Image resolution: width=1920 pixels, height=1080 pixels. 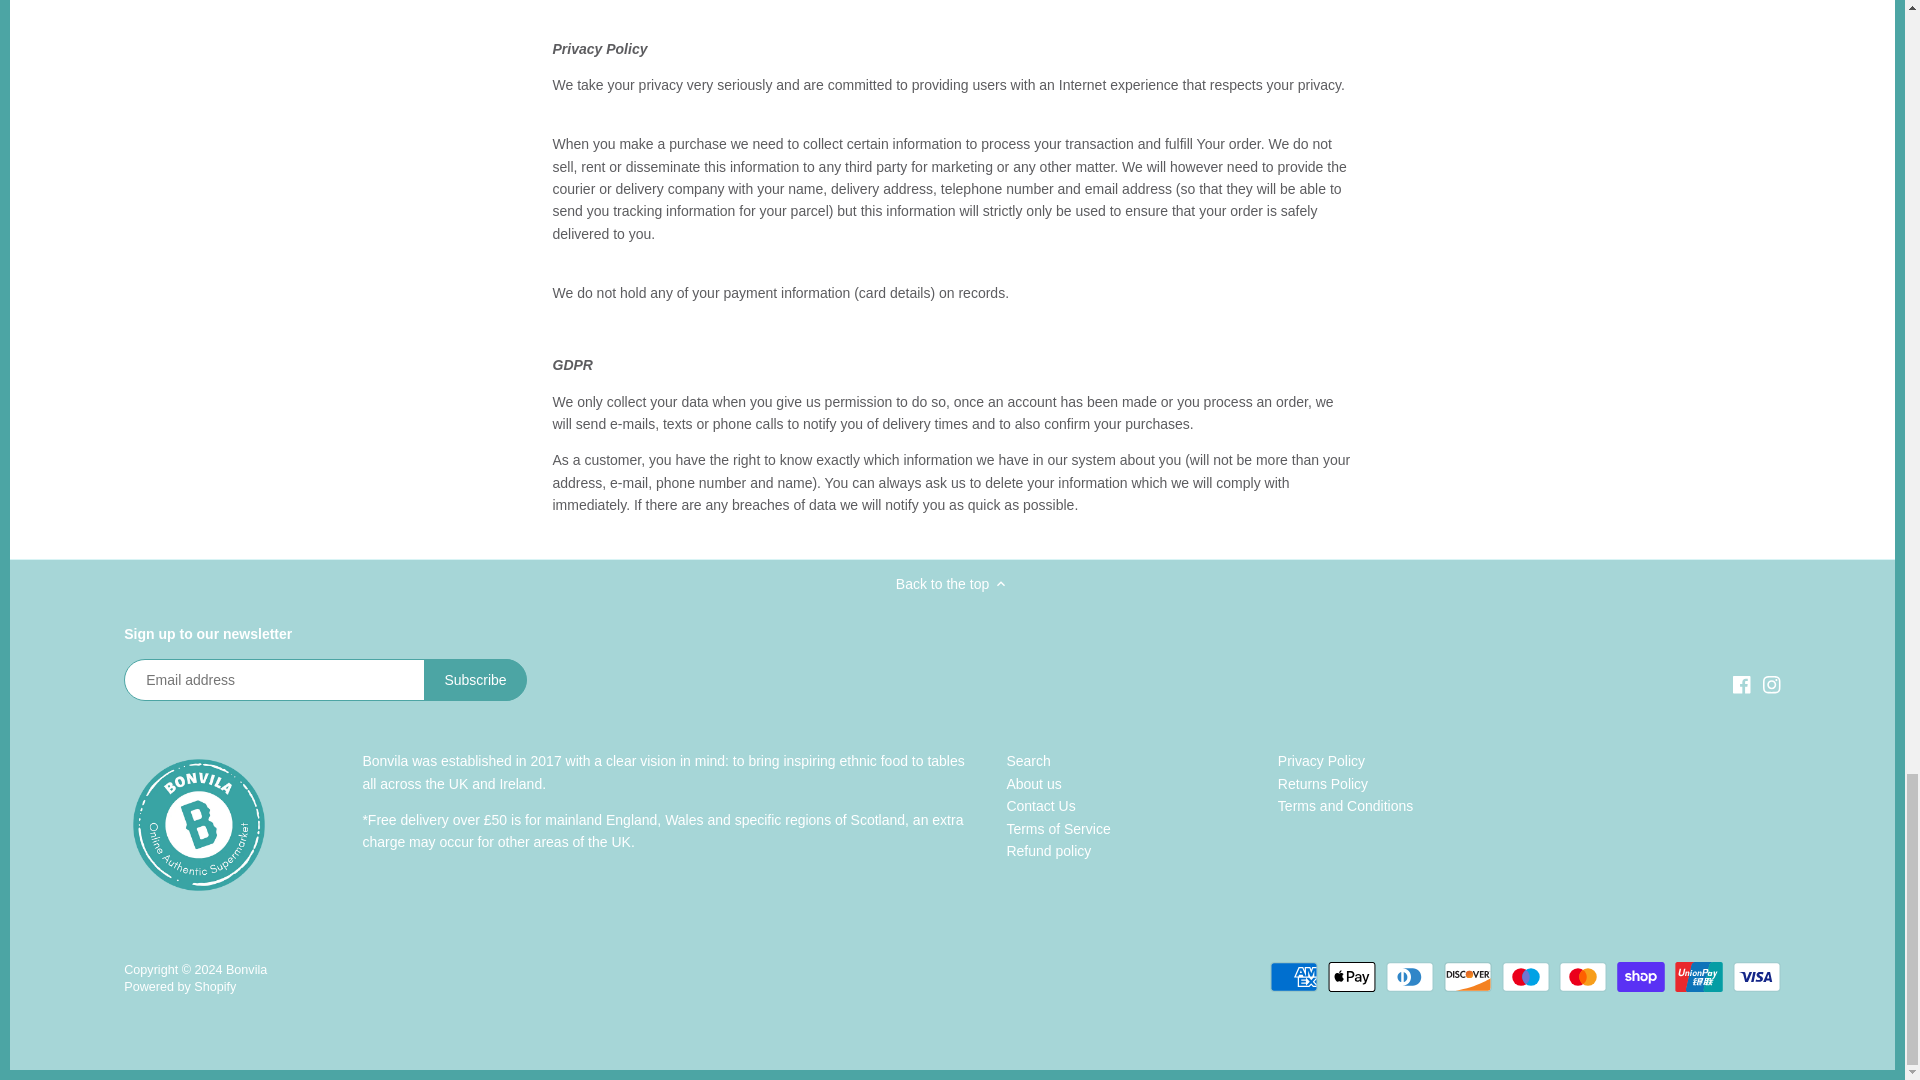 I want to click on American Express, so click(x=1293, y=977).